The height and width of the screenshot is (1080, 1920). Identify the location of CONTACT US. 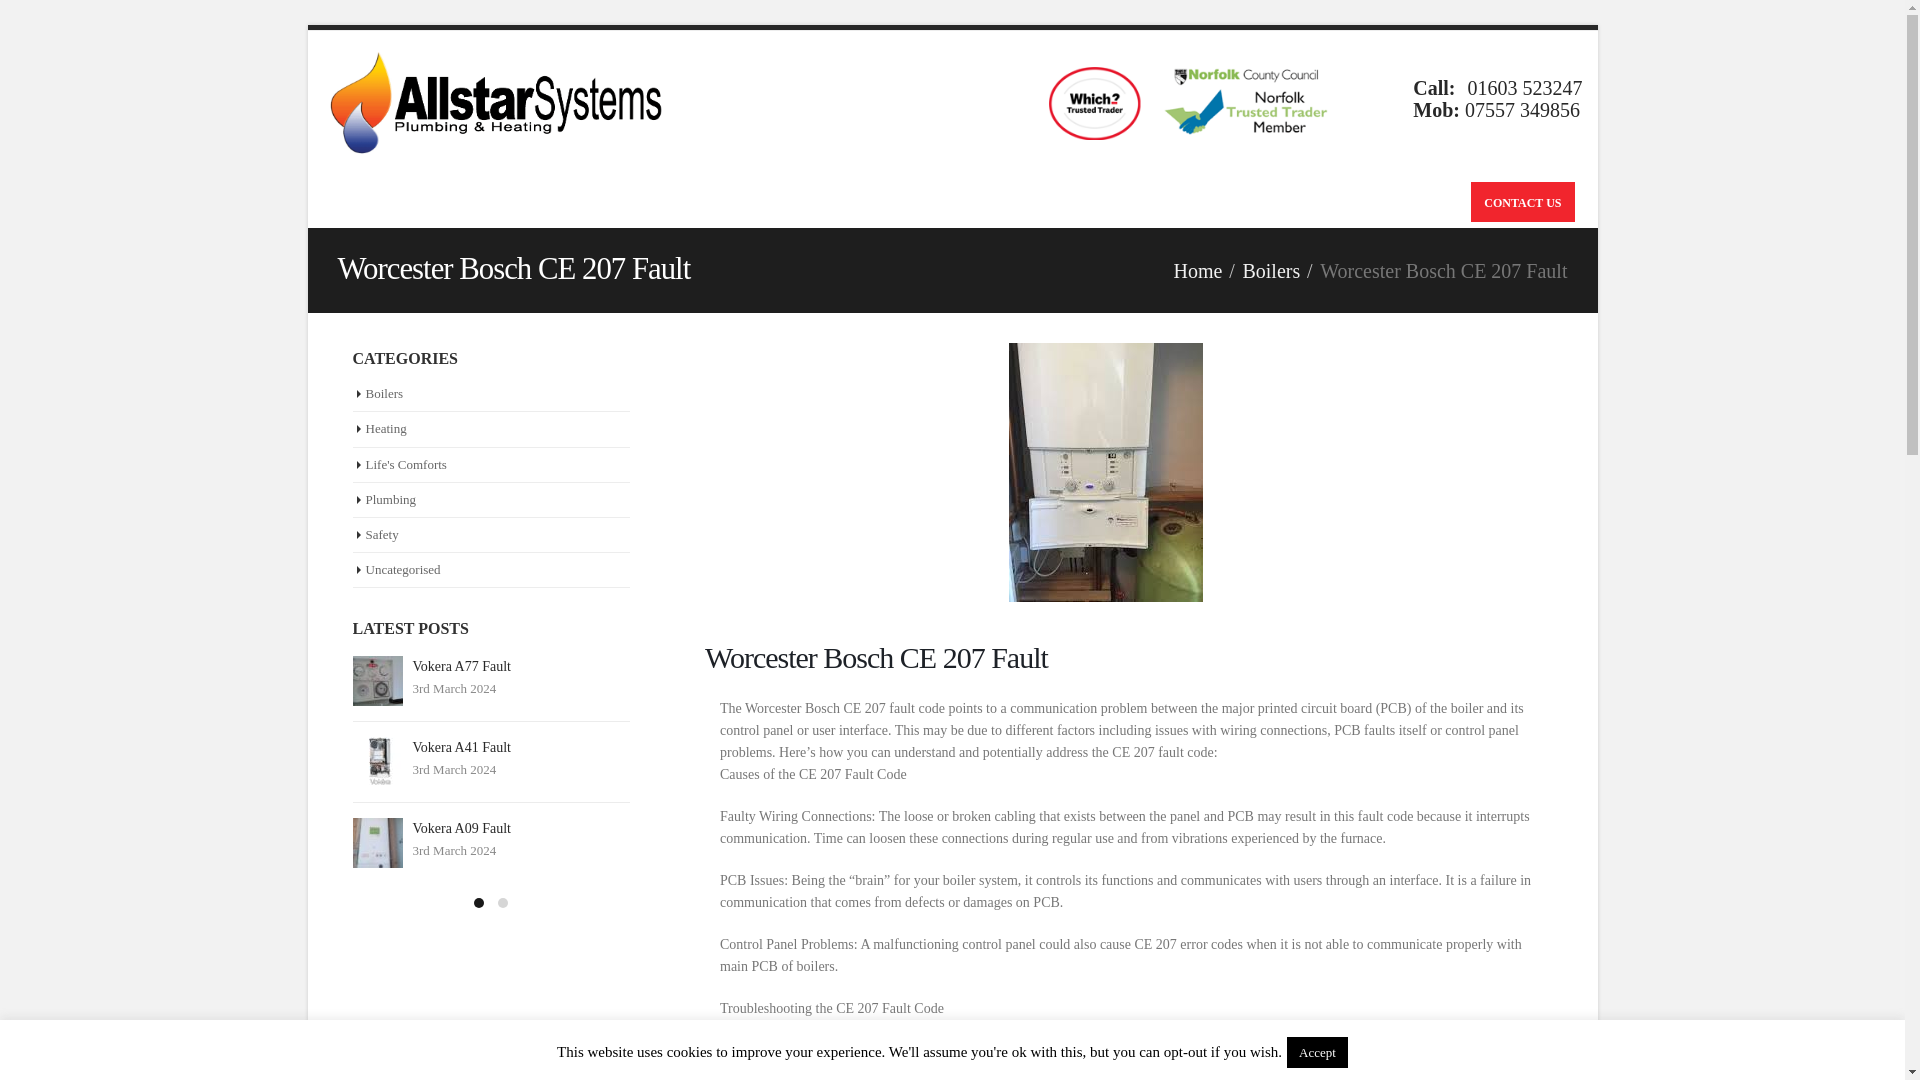
(1522, 202).